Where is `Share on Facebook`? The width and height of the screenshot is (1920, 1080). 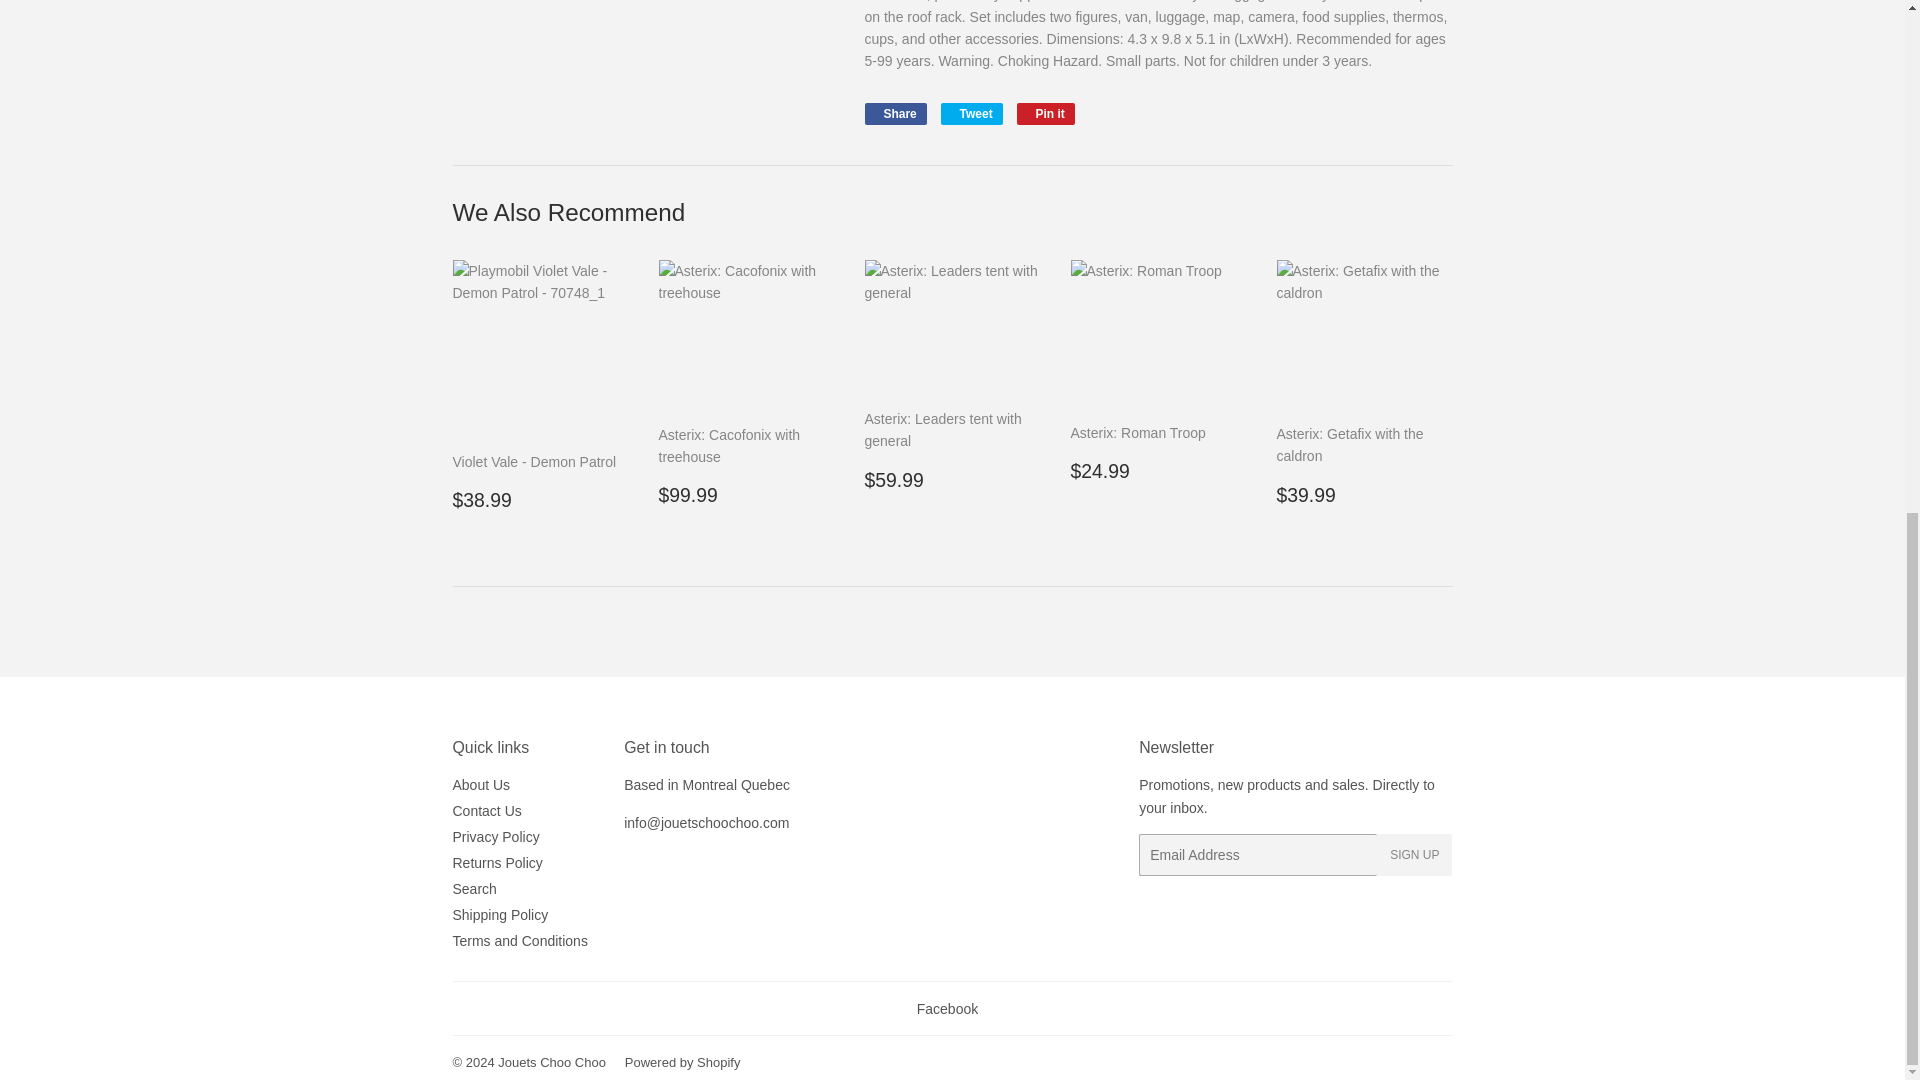 Share on Facebook is located at coordinates (894, 114).